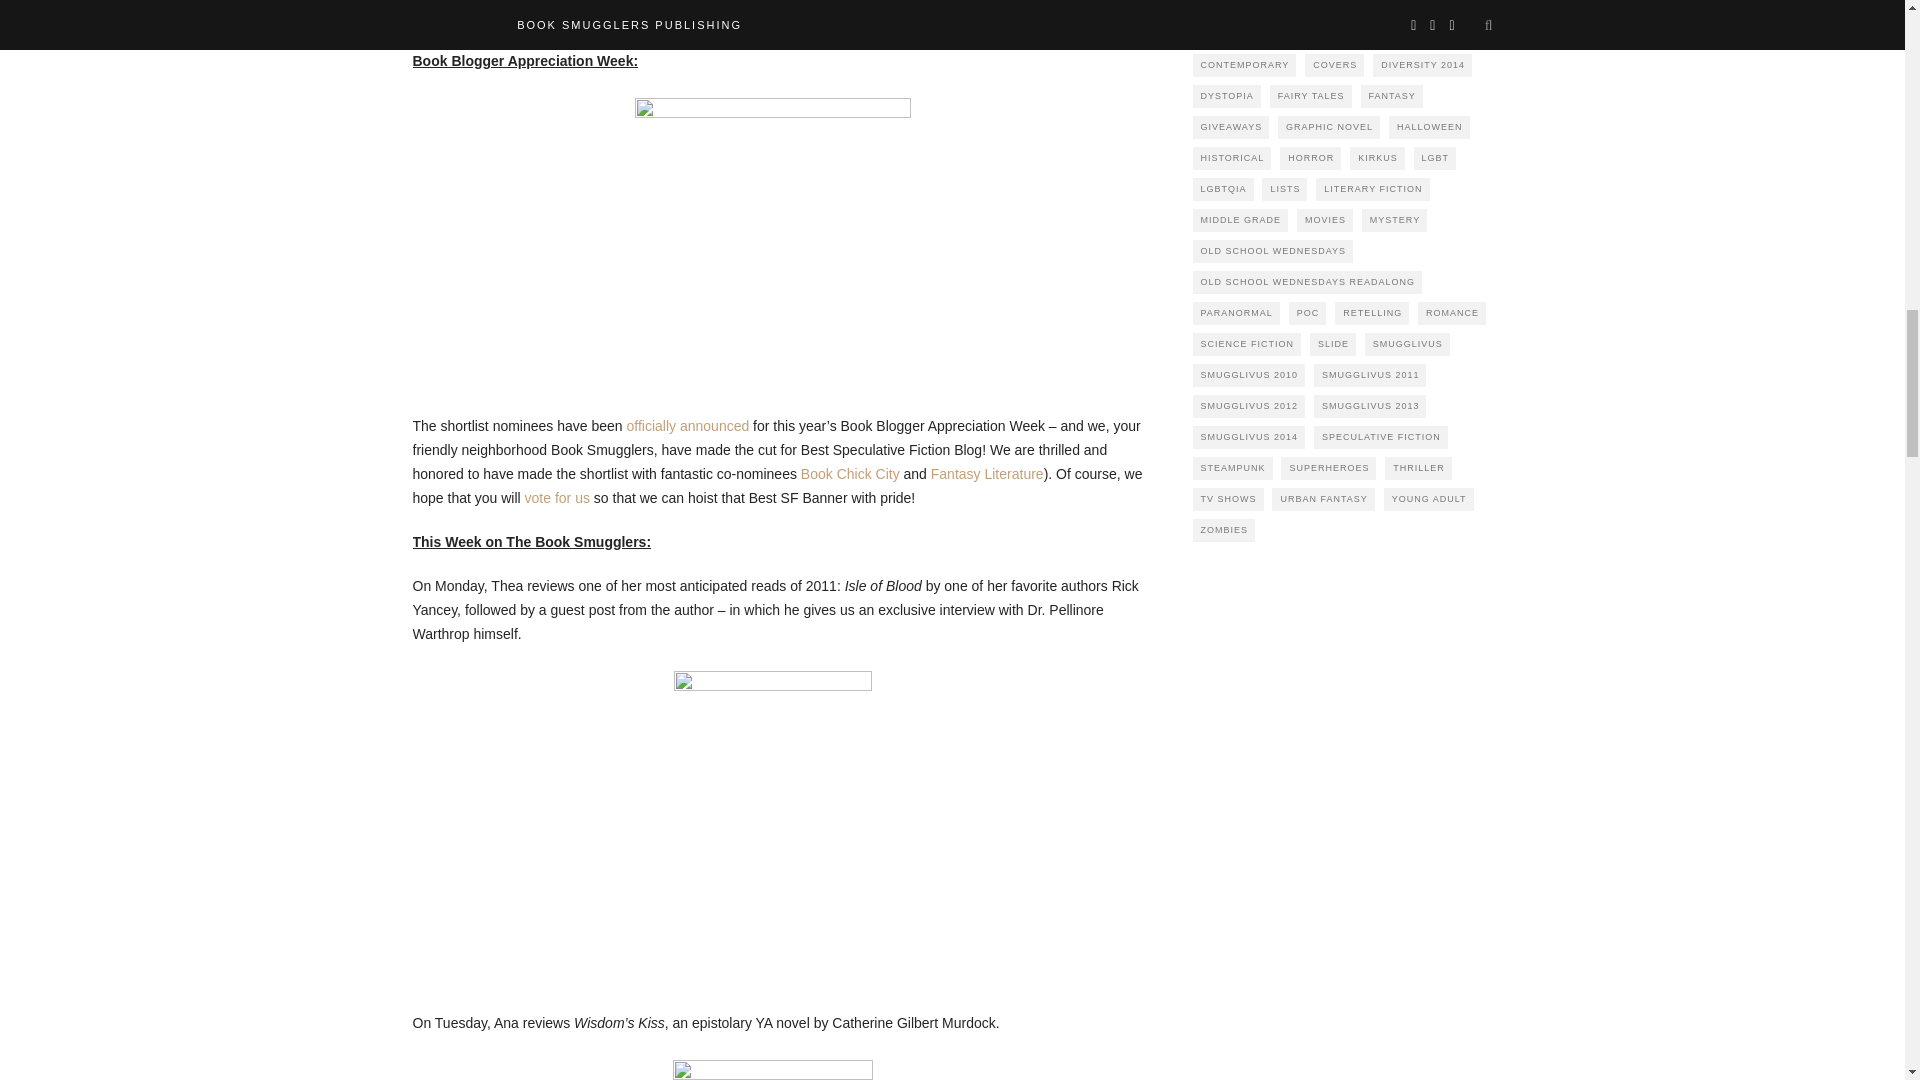 This screenshot has height=1080, width=1920. Describe the element at coordinates (850, 473) in the screenshot. I see `Book Chick City` at that location.